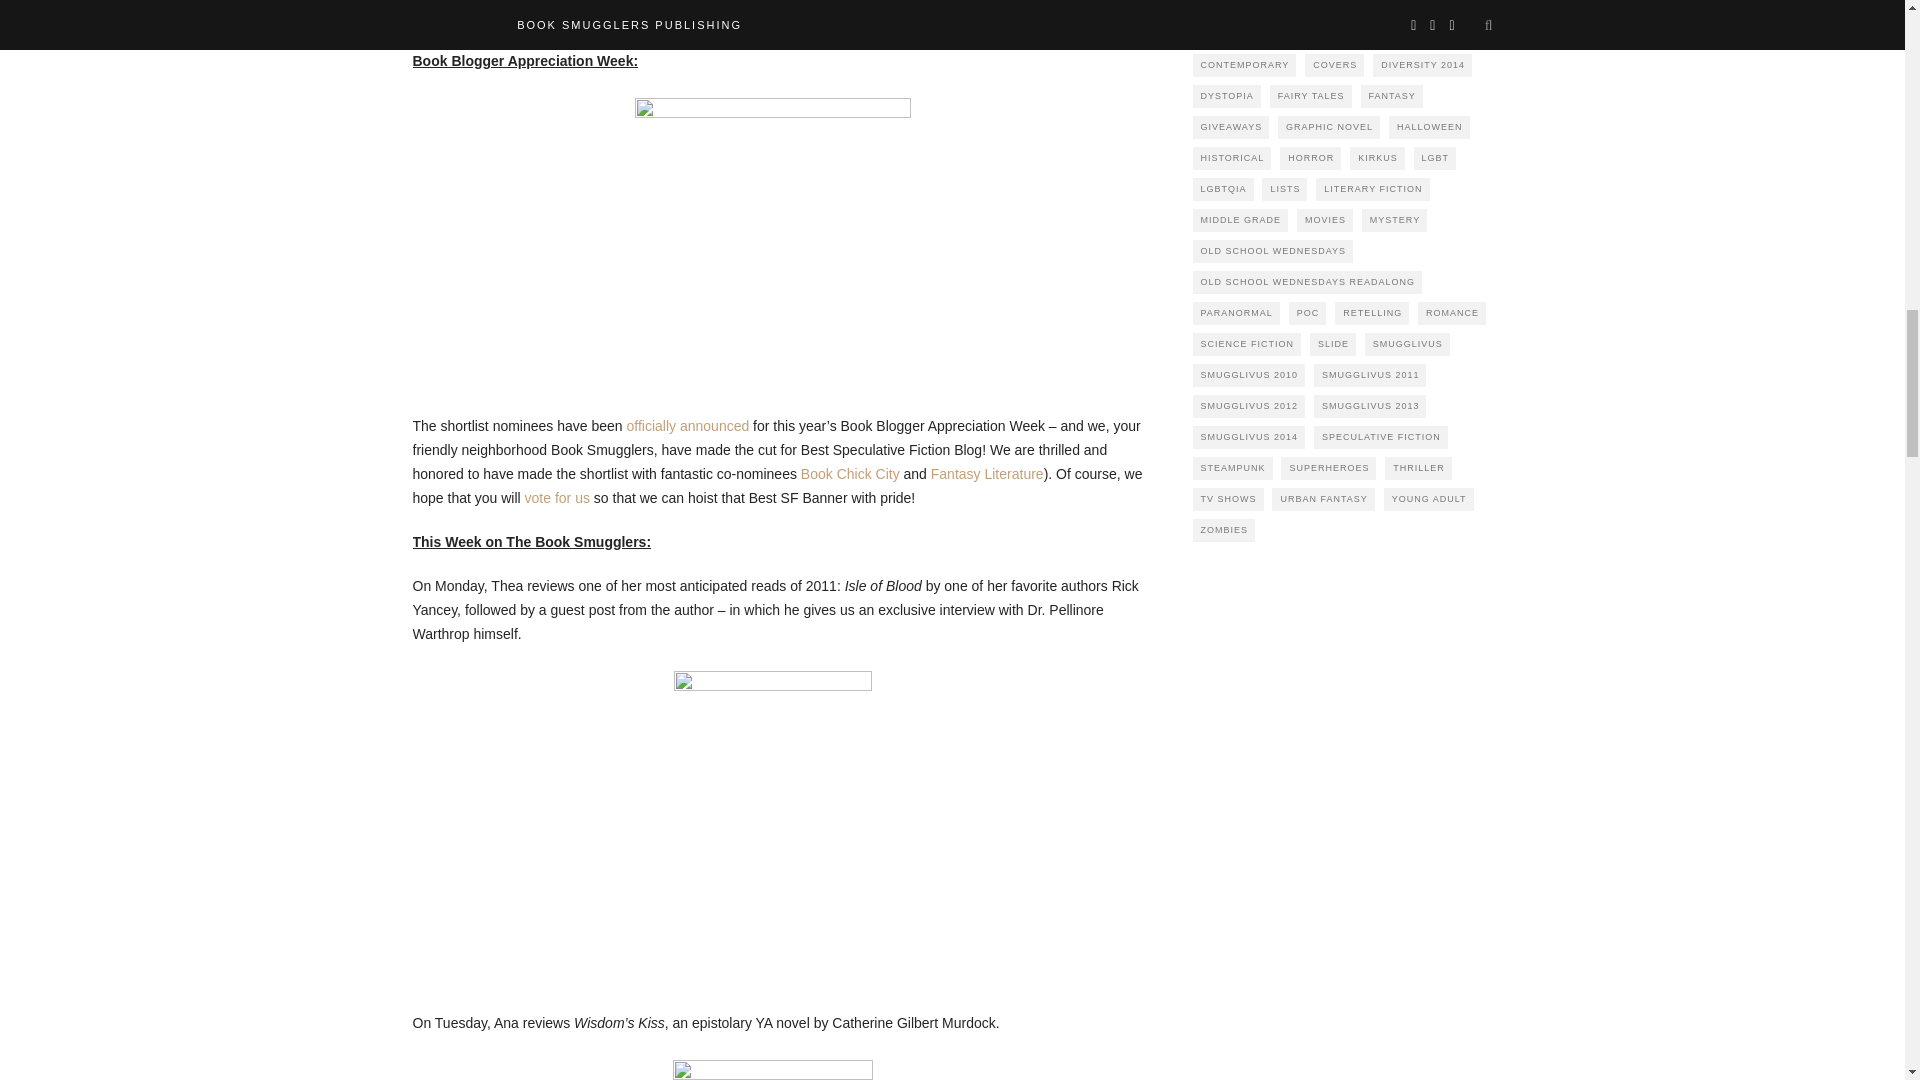 This screenshot has height=1080, width=1920. Describe the element at coordinates (850, 473) in the screenshot. I see `Book Chick City` at that location.